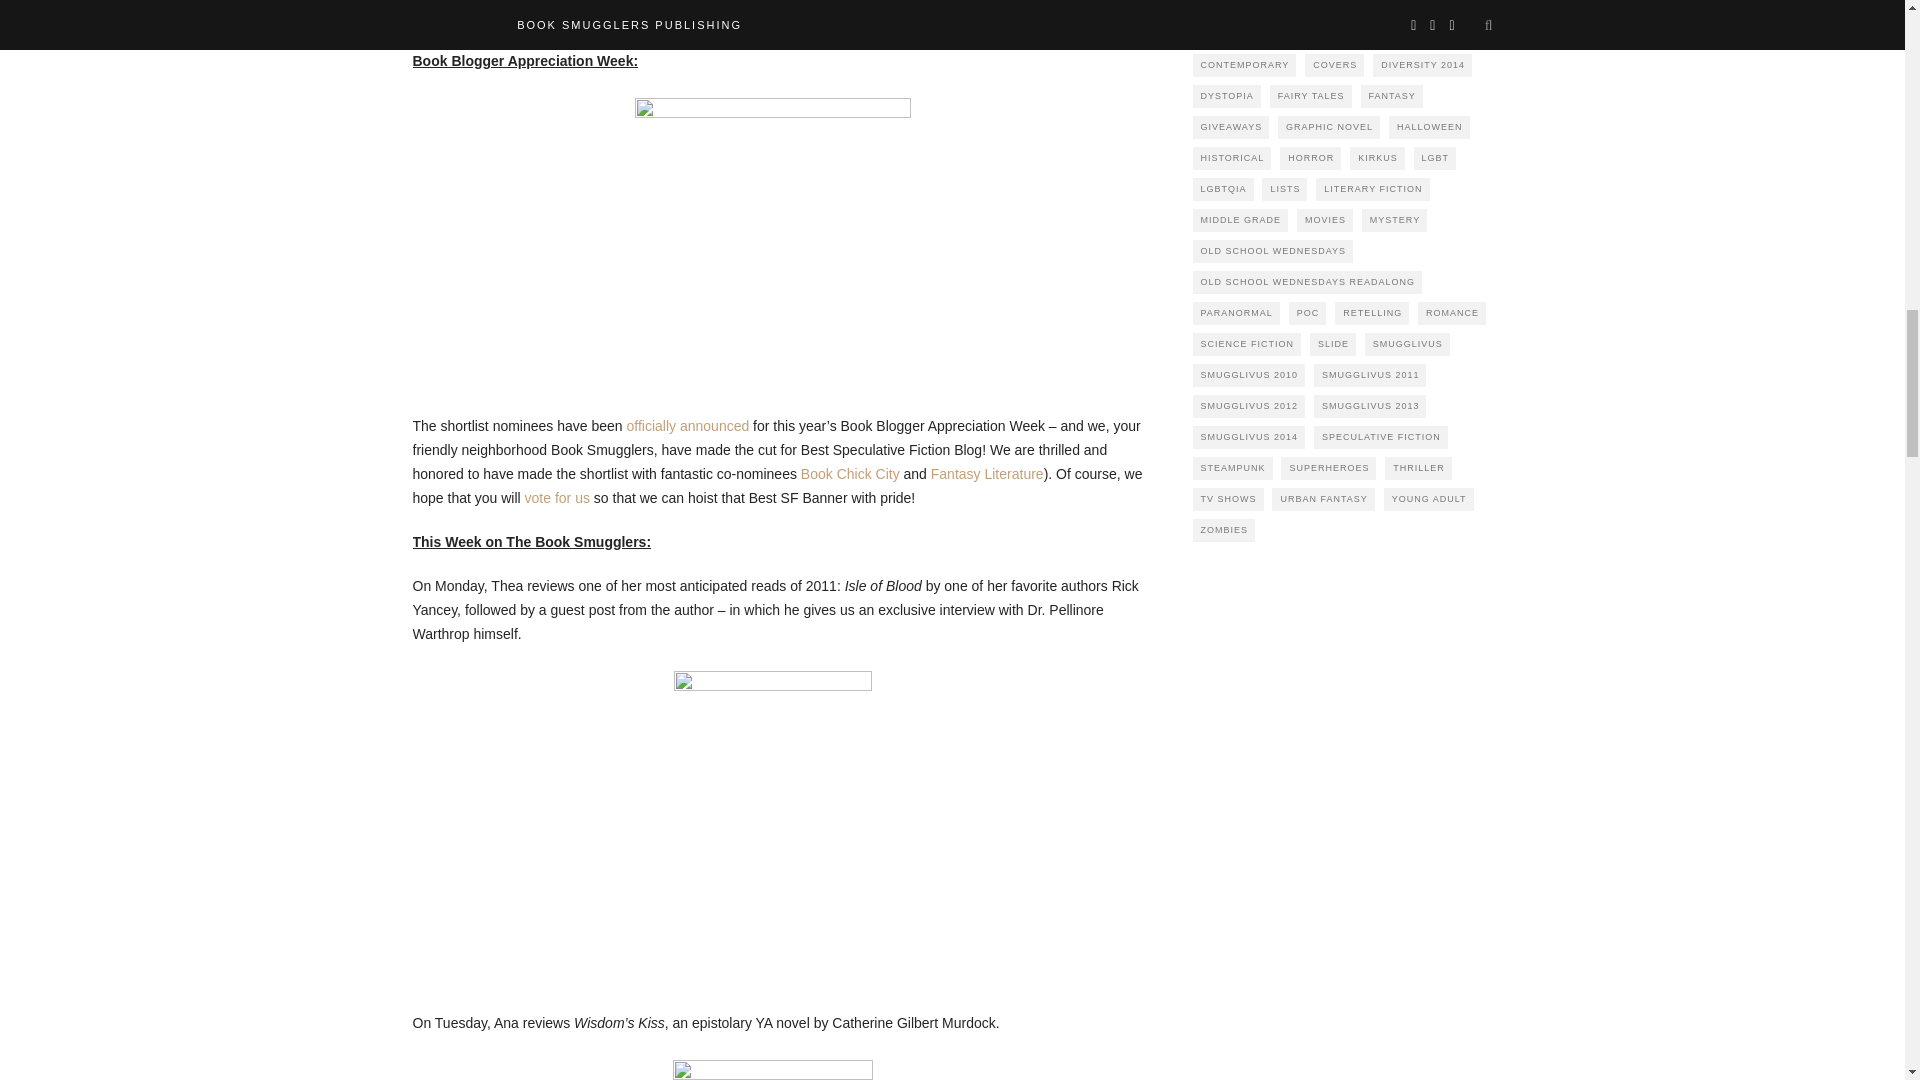 This screenshot has height=1080, width=1920. Describe the element at coordinates (850, 473) in the screenshot. I see `Book Chick City` at that location.